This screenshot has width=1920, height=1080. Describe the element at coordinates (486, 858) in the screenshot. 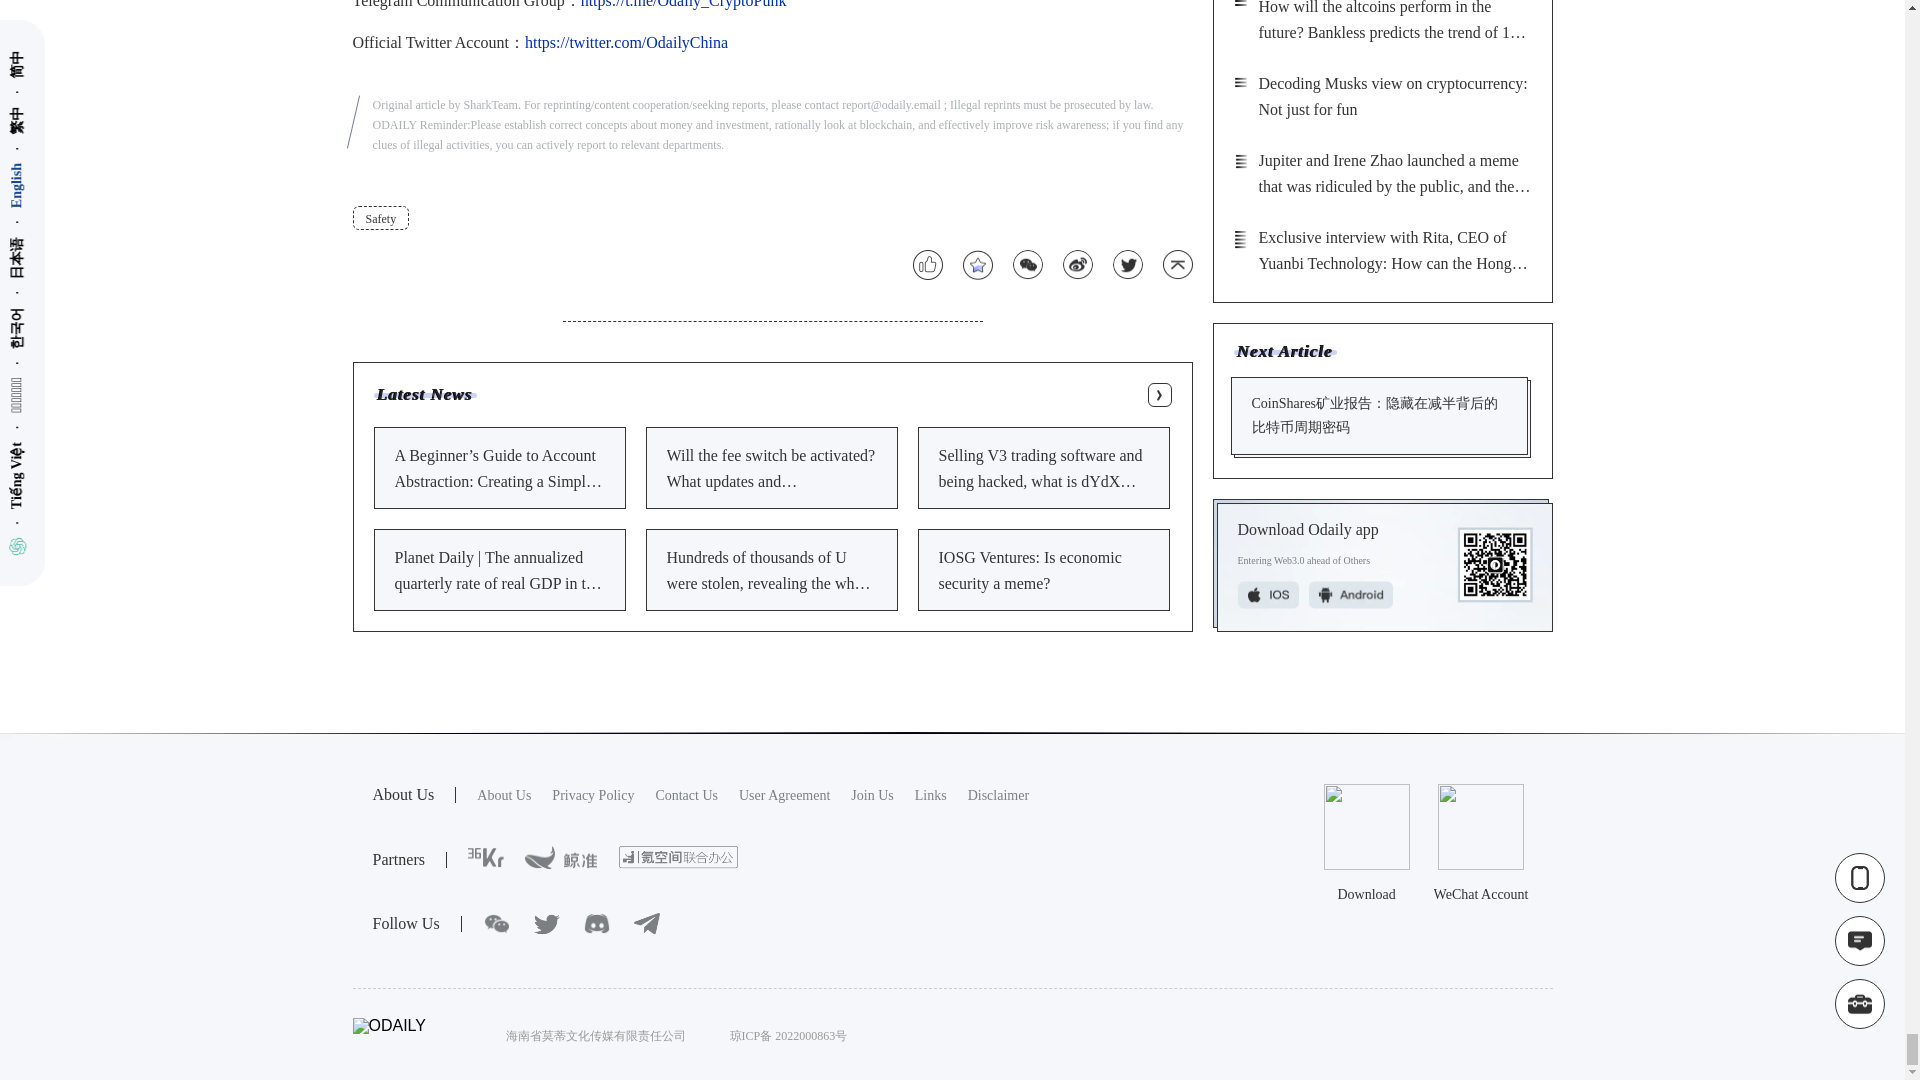

I see `Odaily` at that location.